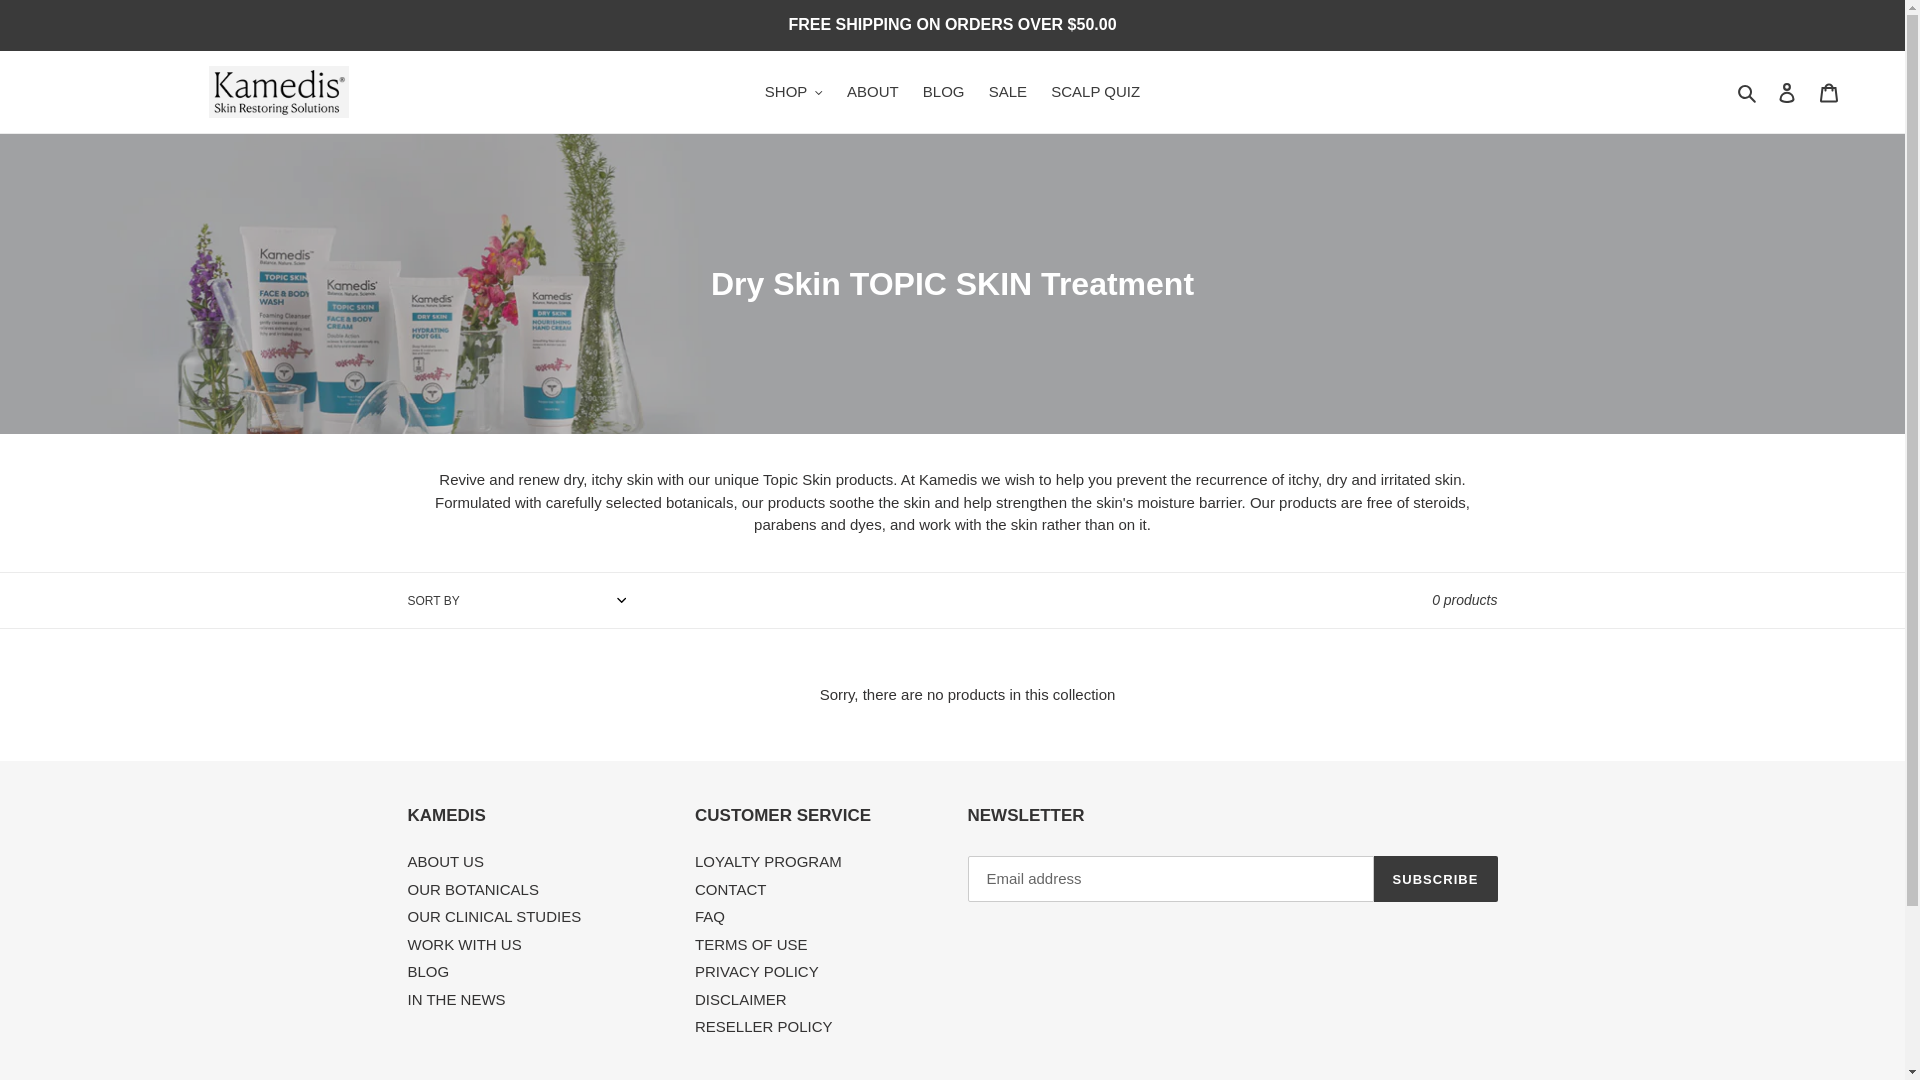 This screenshot has height=1080, width=1920. I want to click on OUR CLINICAL STUDIES, so click(494, 916).